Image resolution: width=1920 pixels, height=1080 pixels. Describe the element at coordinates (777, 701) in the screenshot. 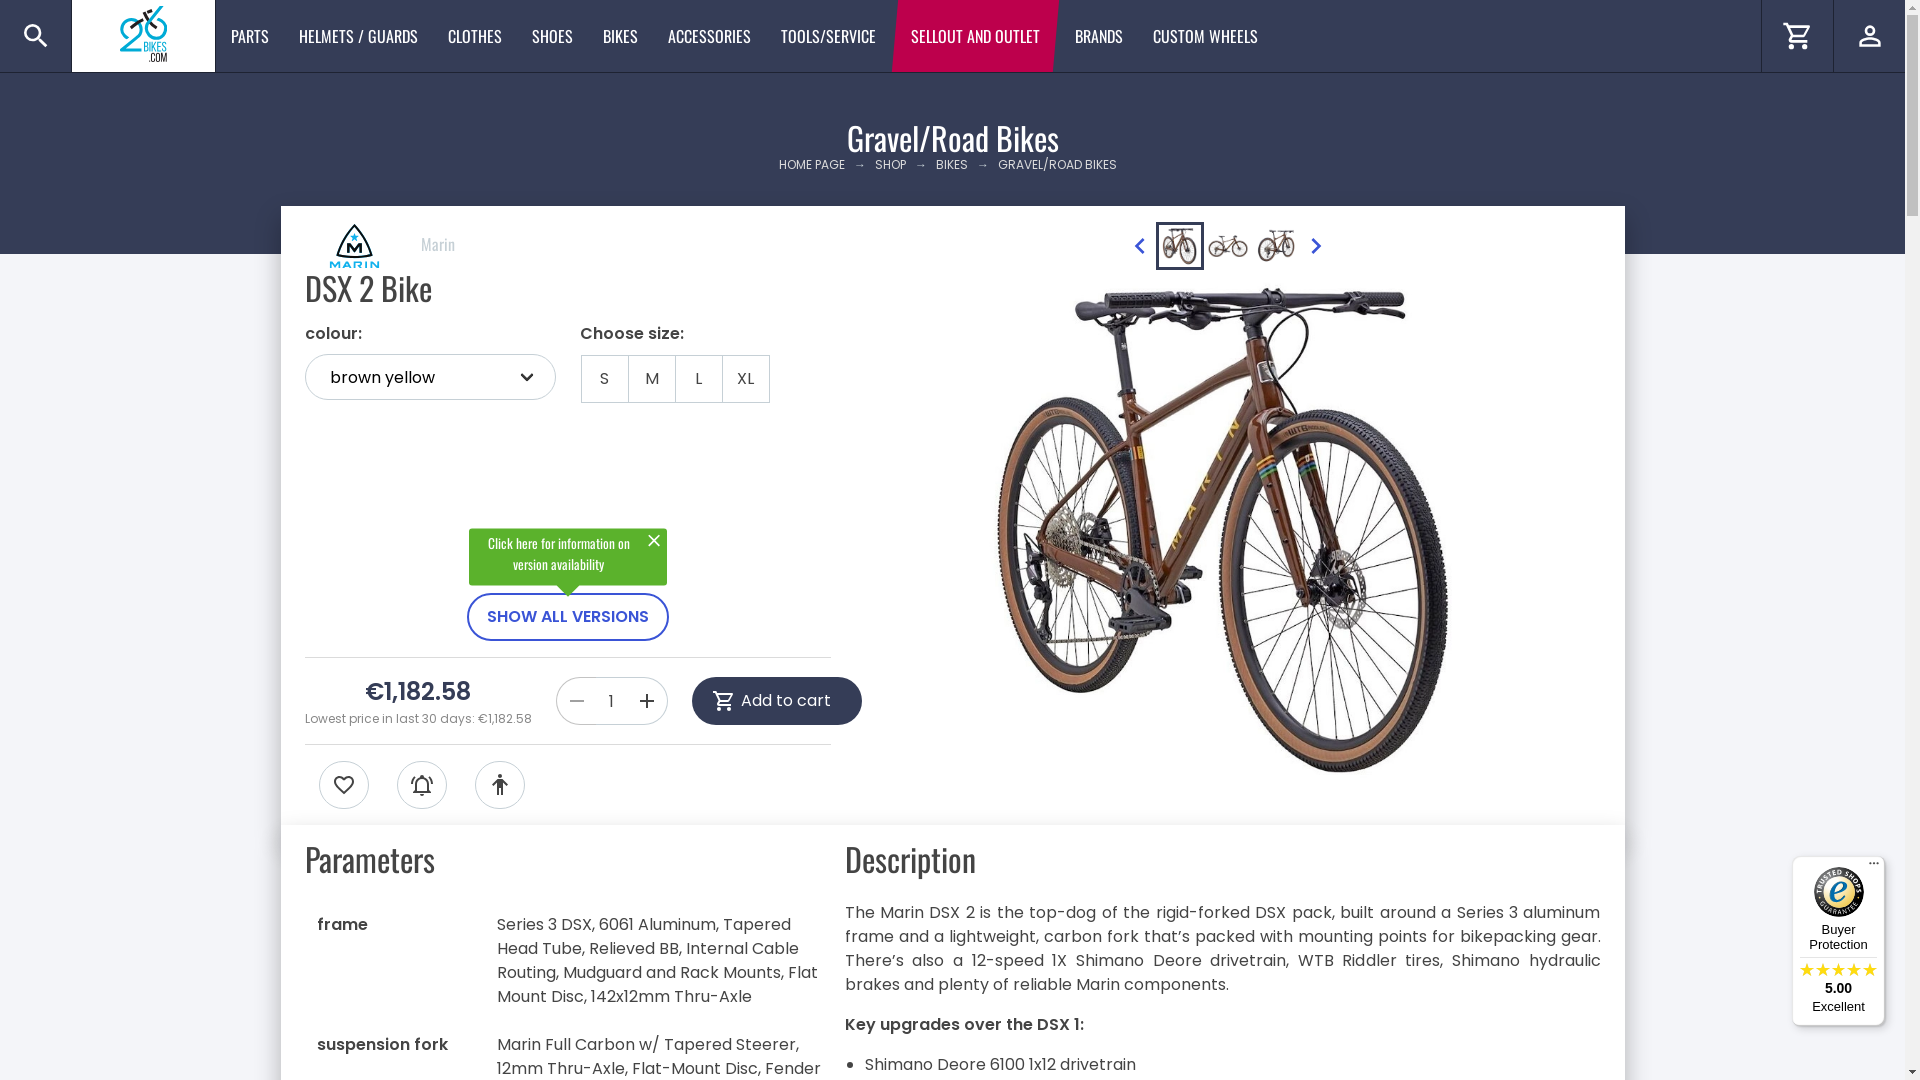

I see `Add to cart` at that location.